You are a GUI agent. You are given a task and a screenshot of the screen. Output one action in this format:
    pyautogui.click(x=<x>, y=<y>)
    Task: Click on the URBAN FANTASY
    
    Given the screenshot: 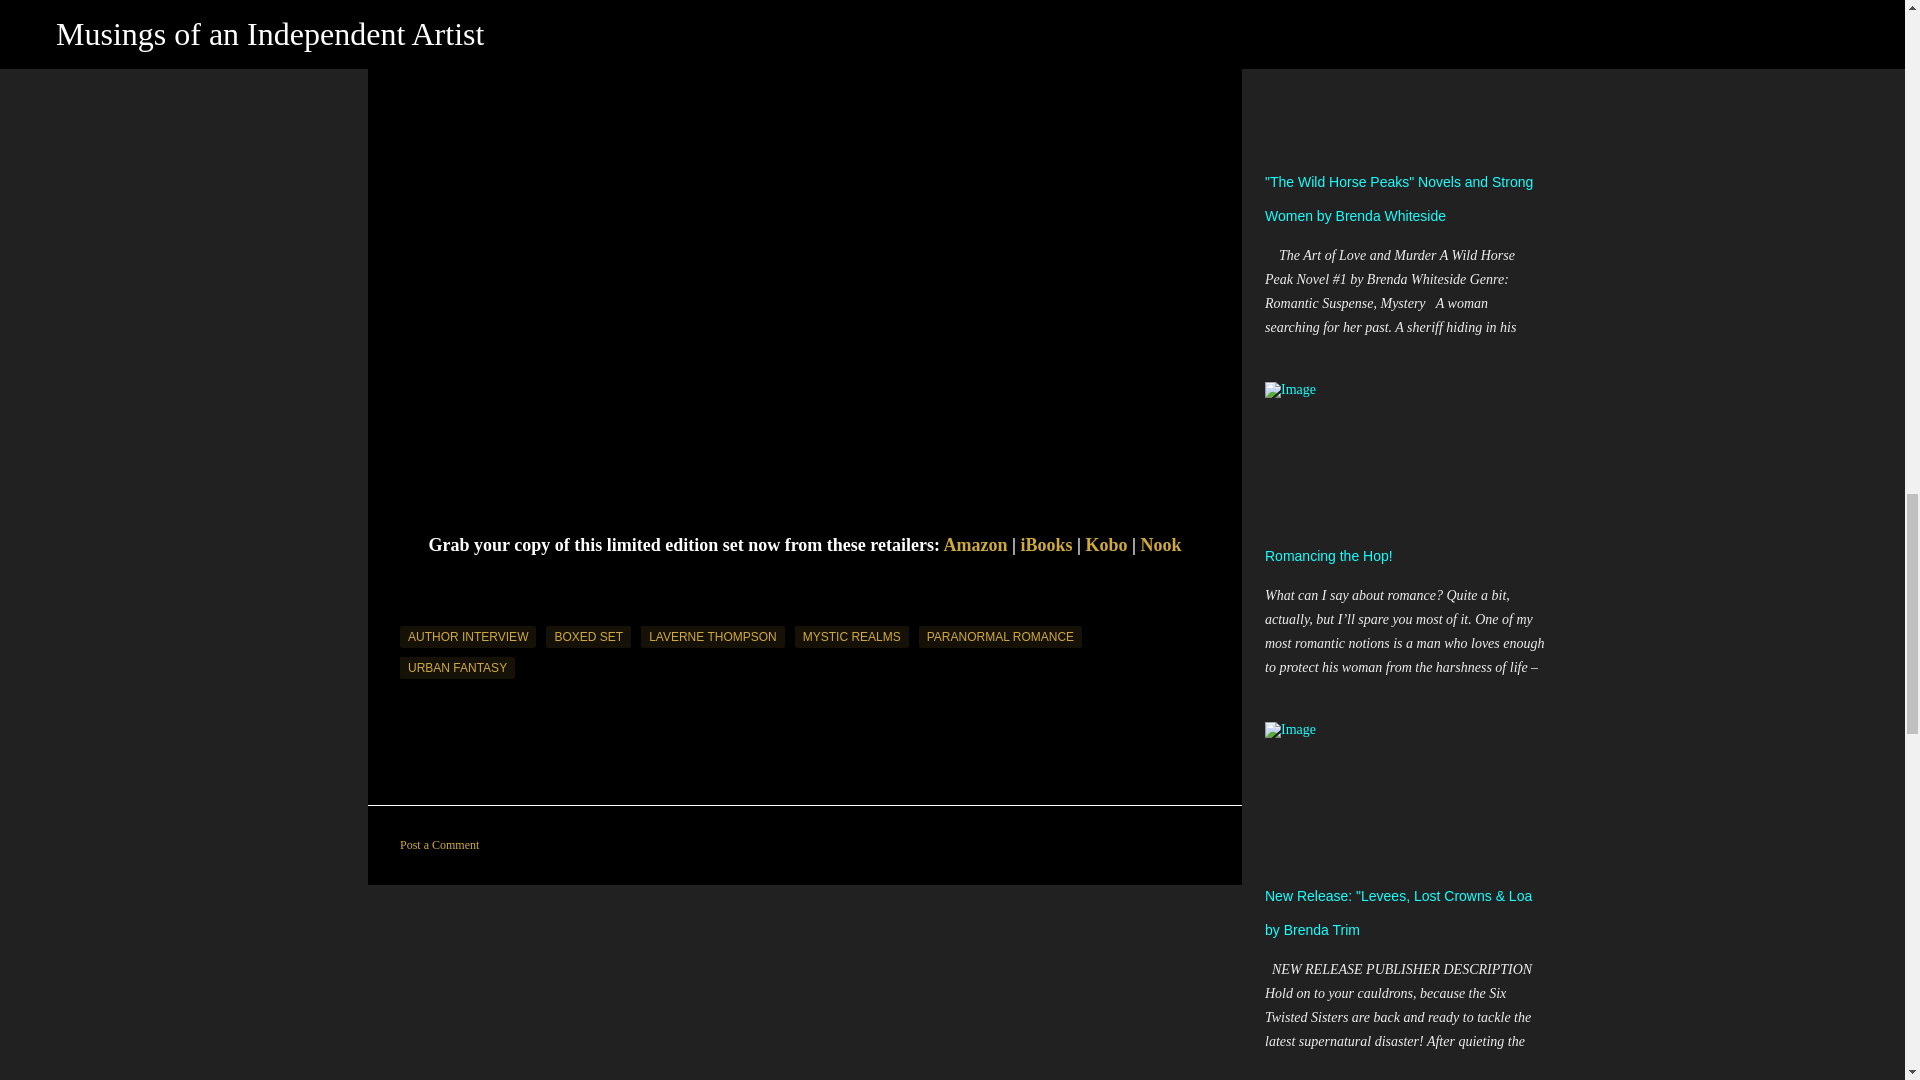 What is the action you would take?
    pyautogui.click(x=456, y=668)
    